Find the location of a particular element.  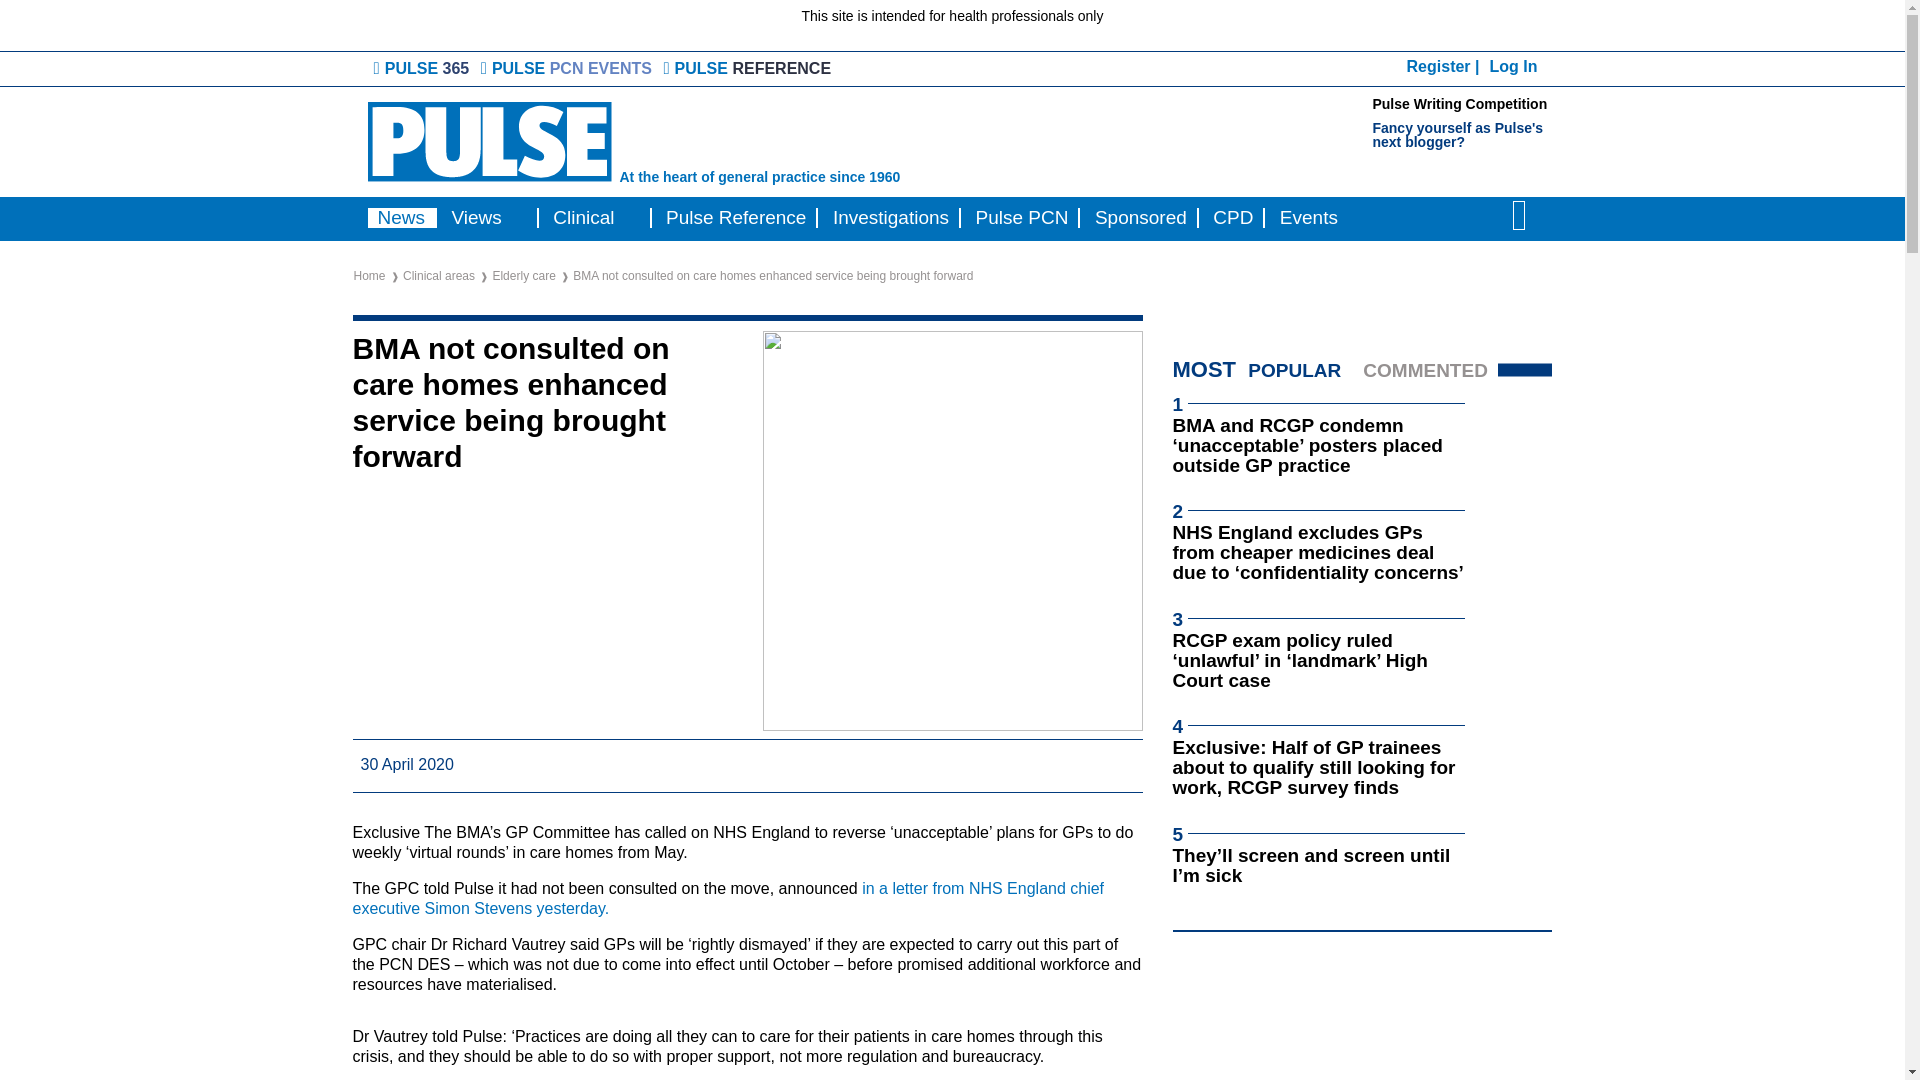

Investigations is located at coordinates (890, 218).